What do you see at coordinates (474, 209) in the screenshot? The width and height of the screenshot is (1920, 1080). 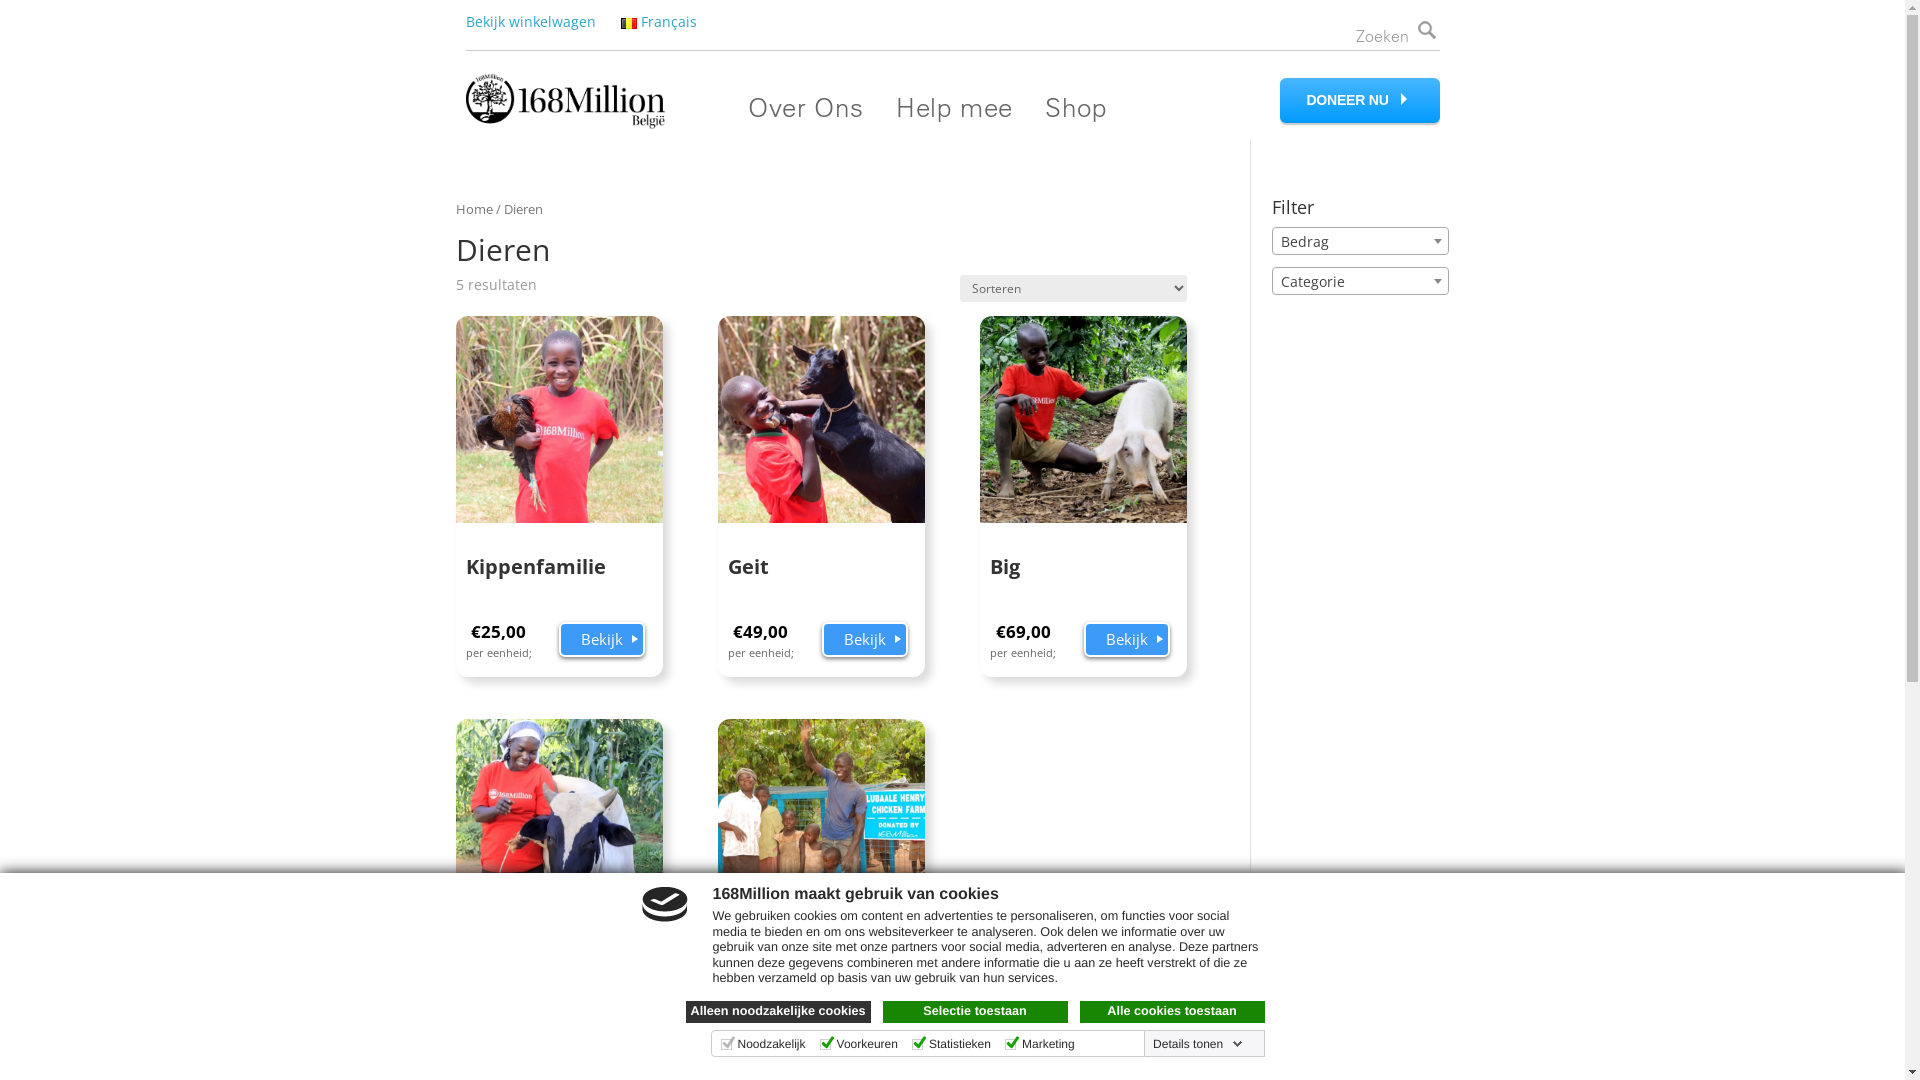 I see `Home` at bounding box center [474, 209].